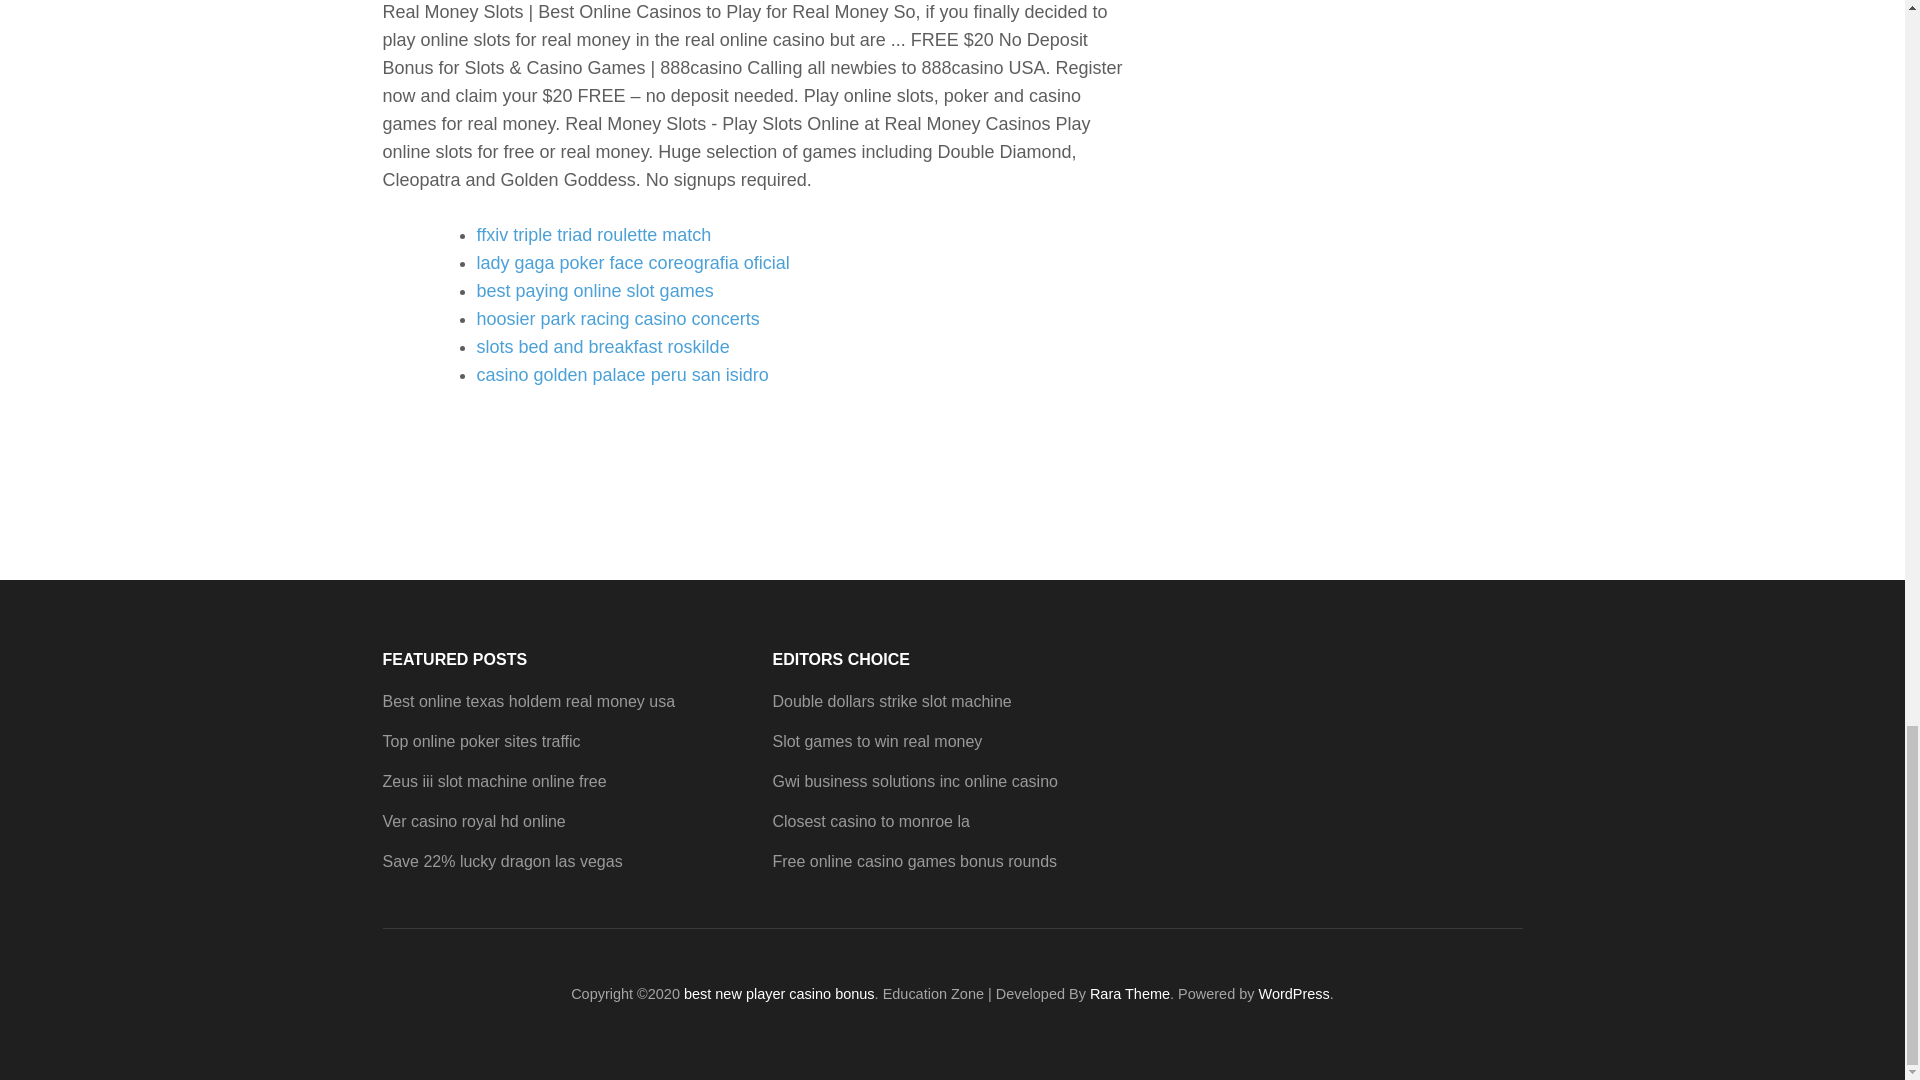 The width and height of the screenshot is (1920, 1080). I want to click on Zeus iii slot machine online free, so click(494, 781).